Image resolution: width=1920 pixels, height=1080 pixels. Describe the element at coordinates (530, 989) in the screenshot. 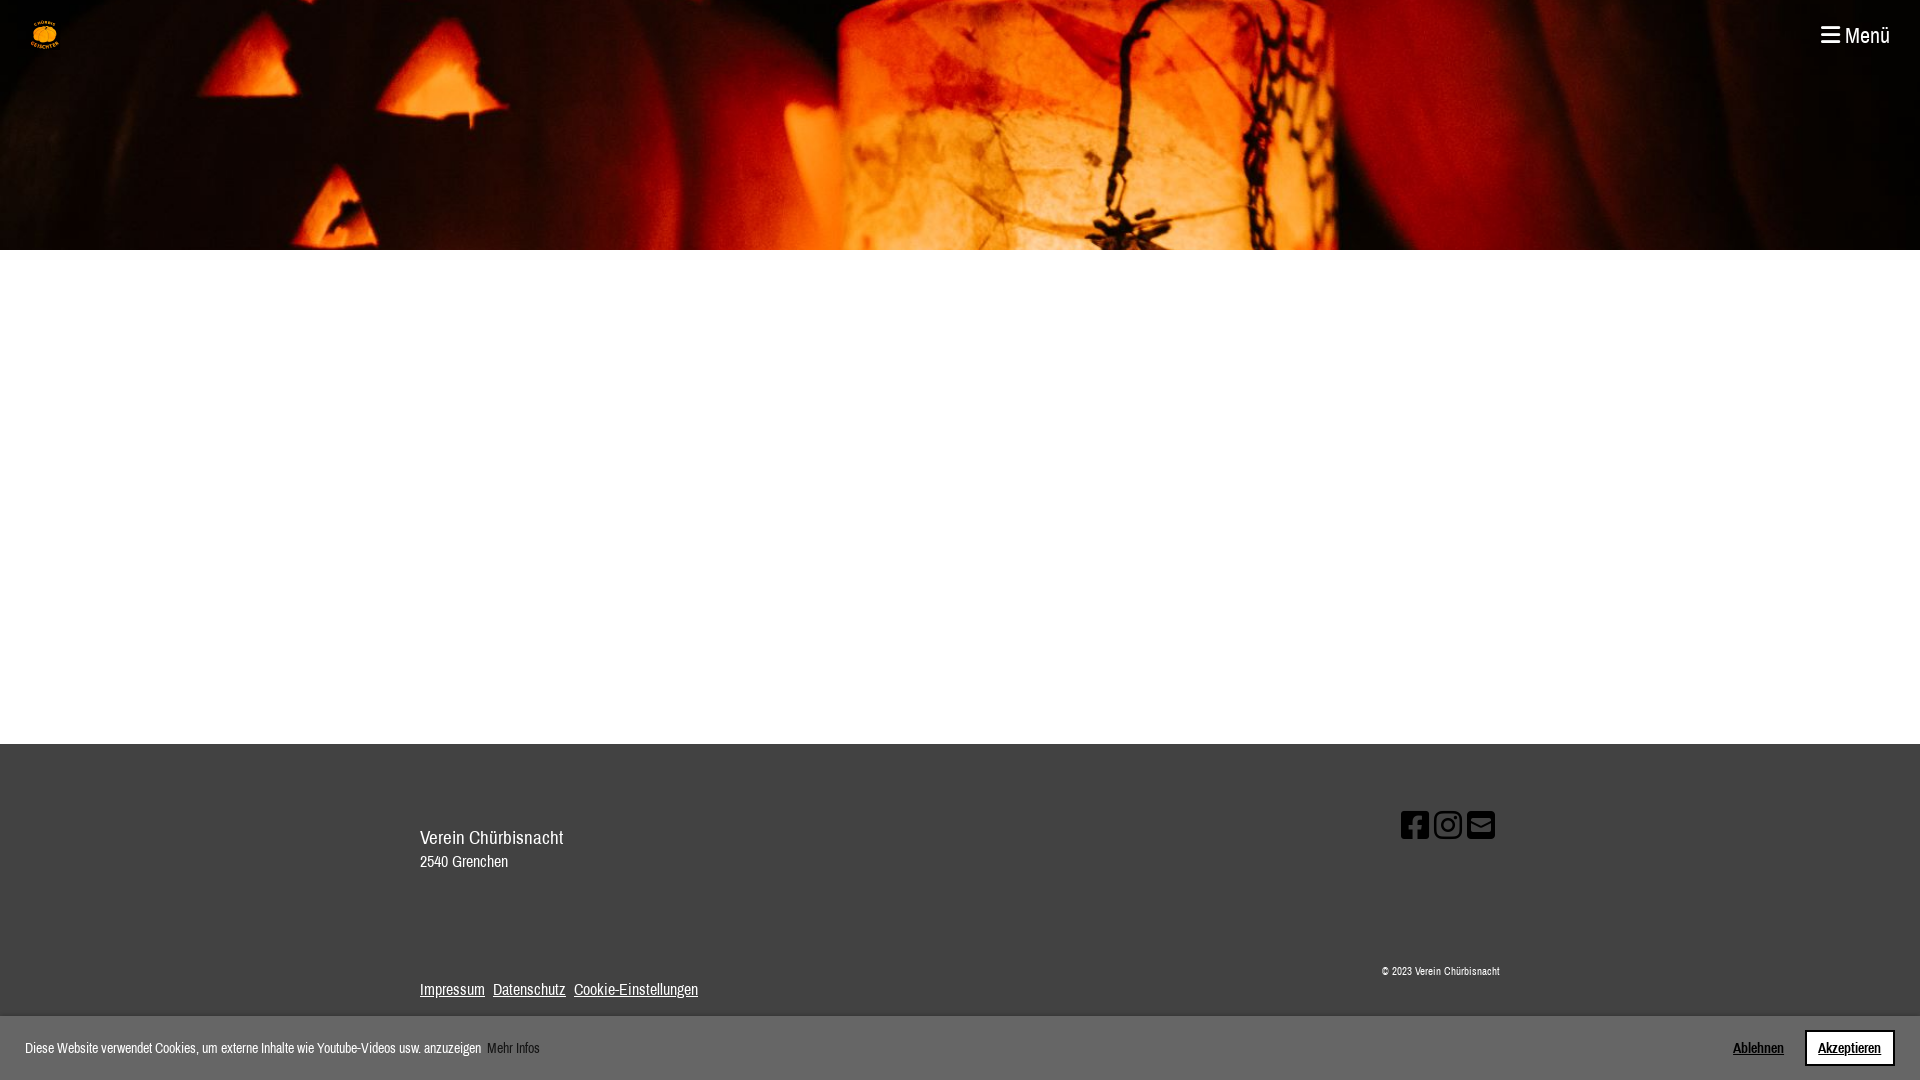

I see `Datenschutz` at that location.